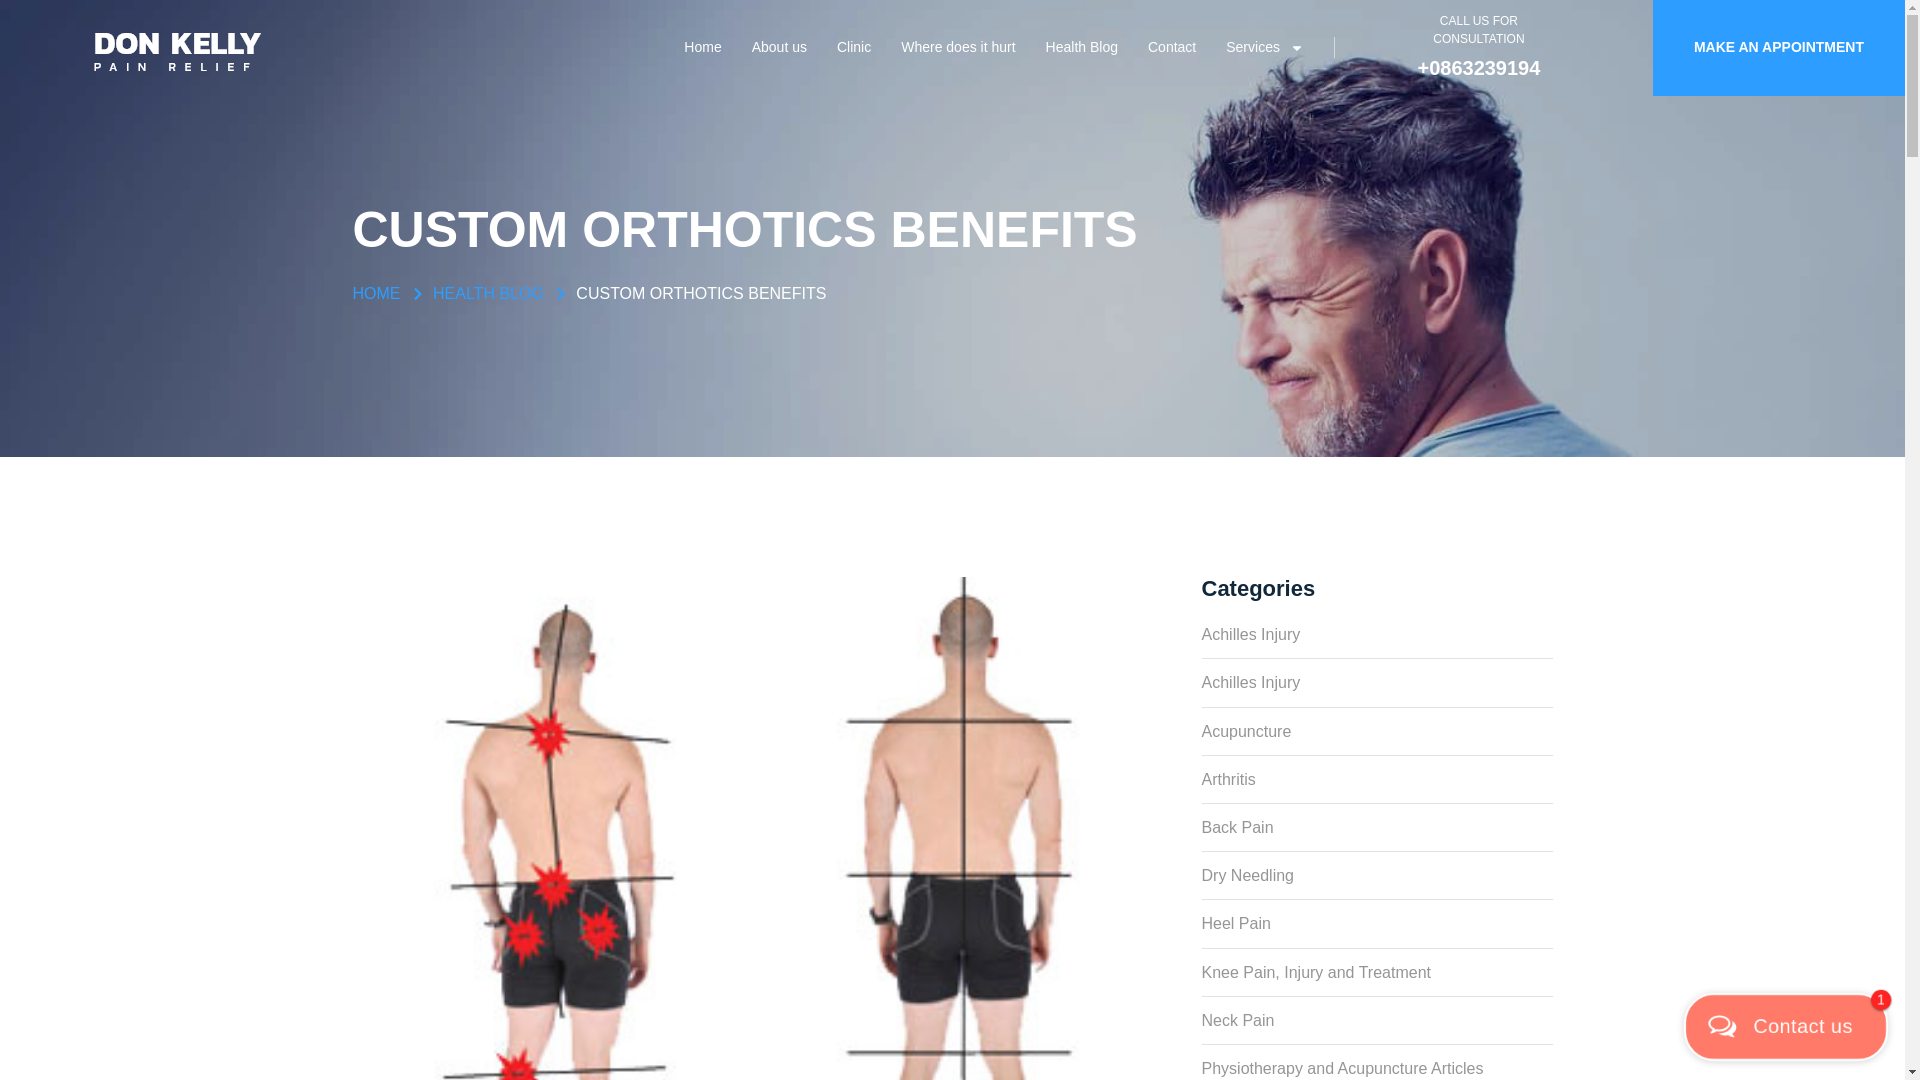  What do you see at coordinates (779, 47) in the screenshot?
I see `About us` at bounding box center [779, 47].